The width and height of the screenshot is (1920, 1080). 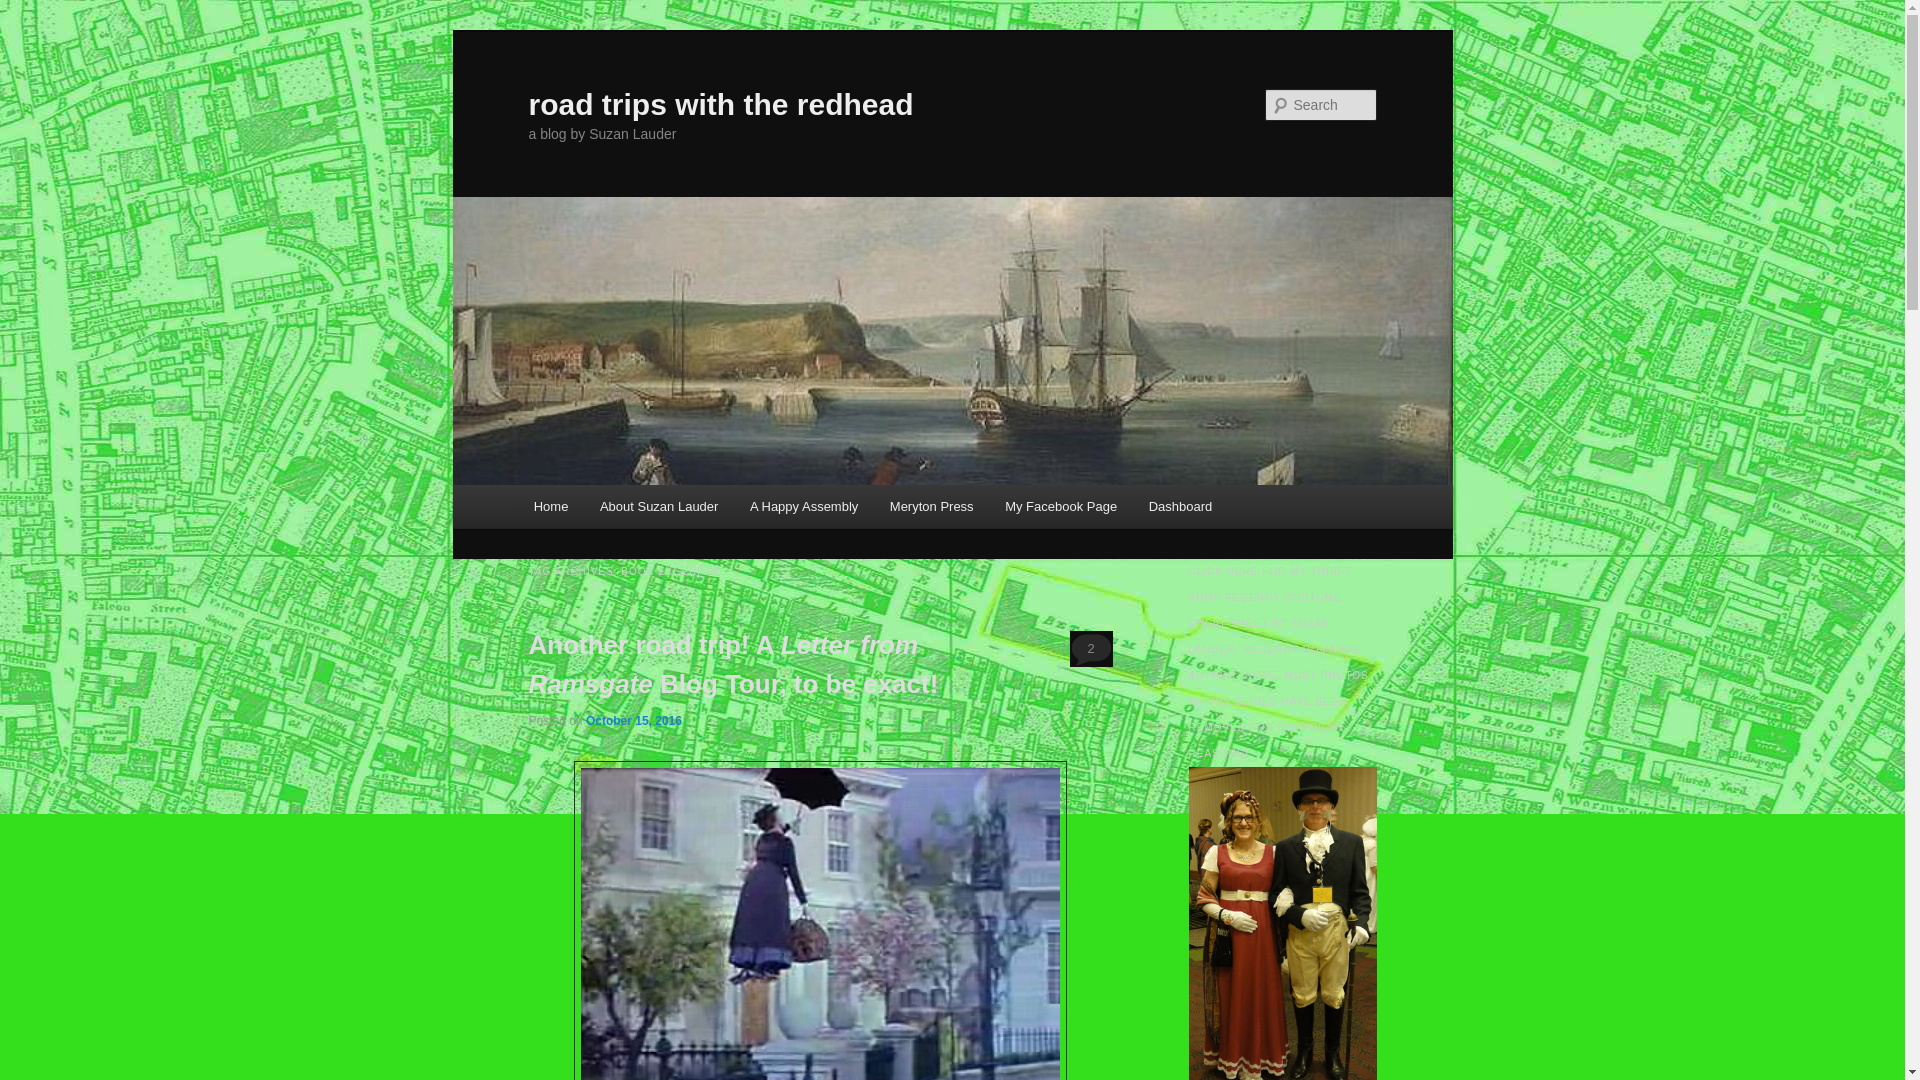 I want to click on A Happy Assembly, so click(x=803, y=506).